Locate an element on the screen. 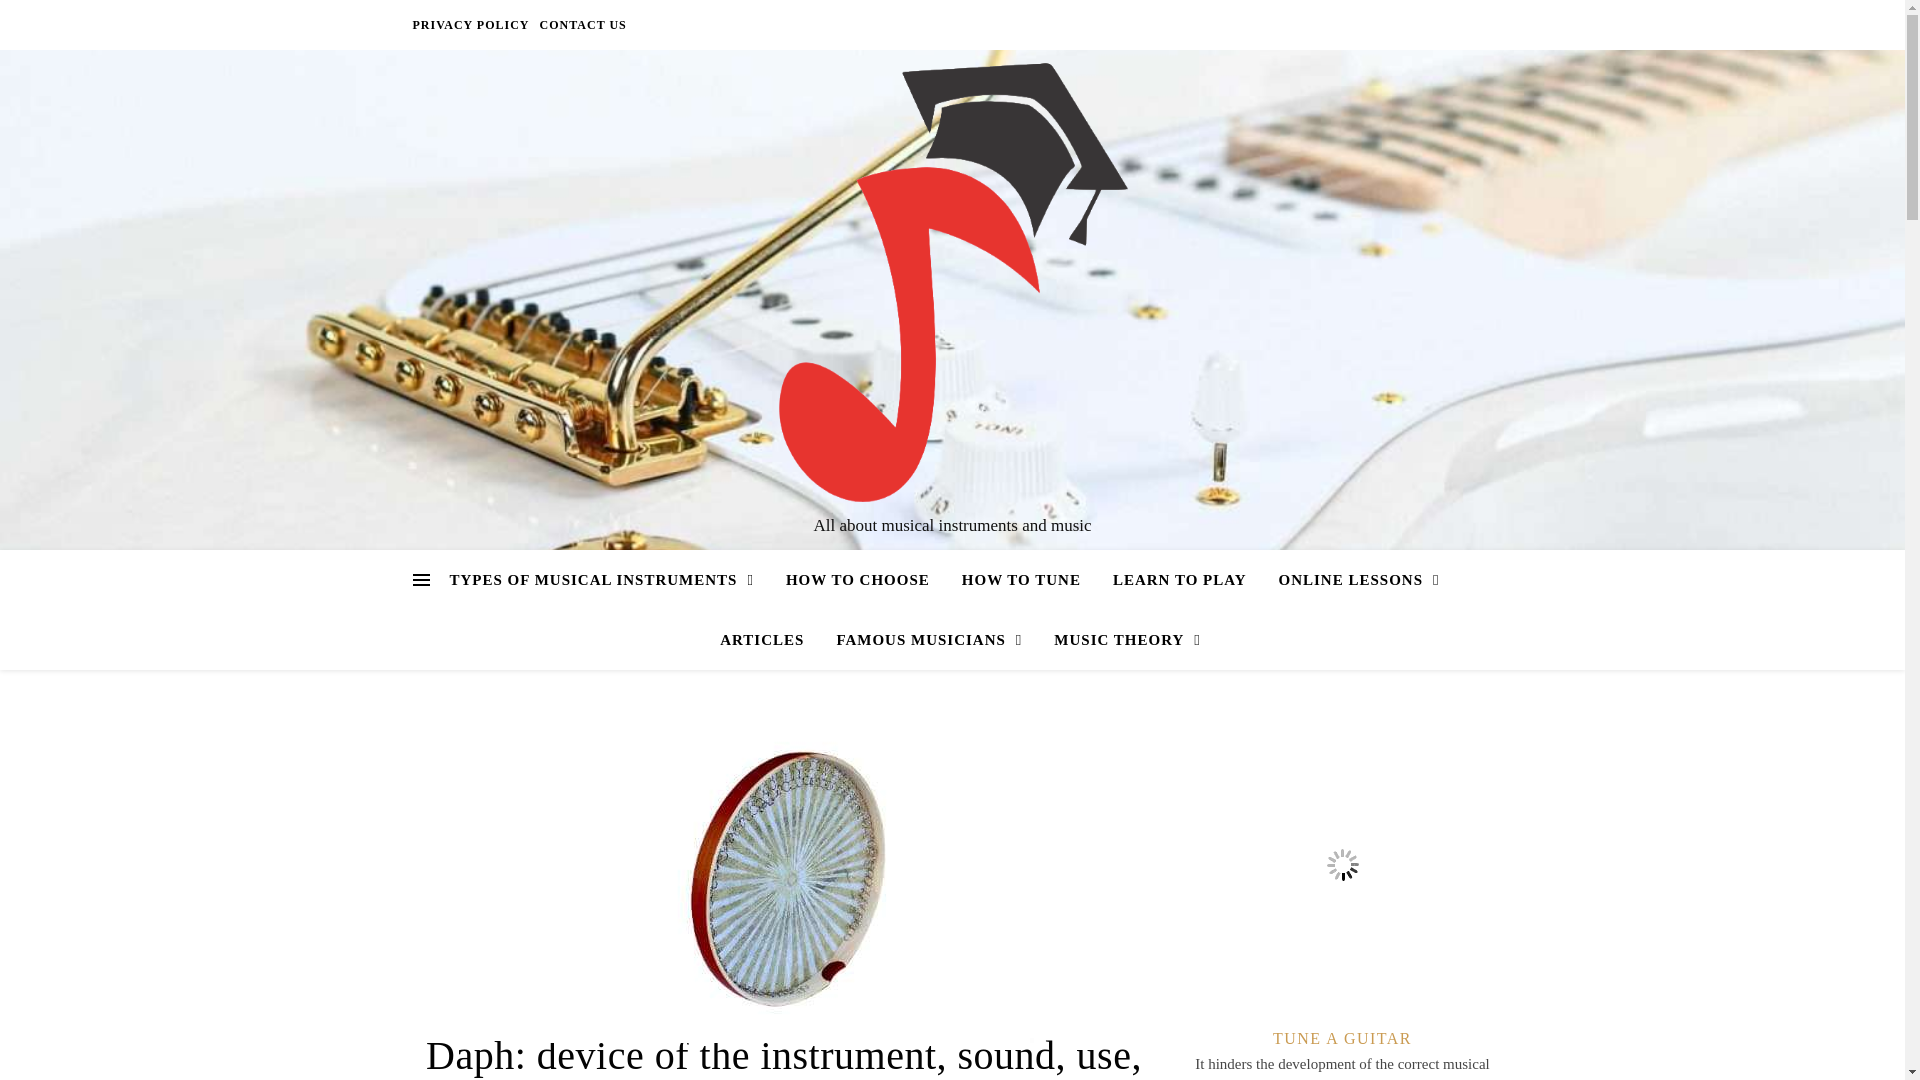 Image resolution: width=1920 pixels, height=1080 pixels. MUSIC THEORY is located at coordinates (1119, 640).